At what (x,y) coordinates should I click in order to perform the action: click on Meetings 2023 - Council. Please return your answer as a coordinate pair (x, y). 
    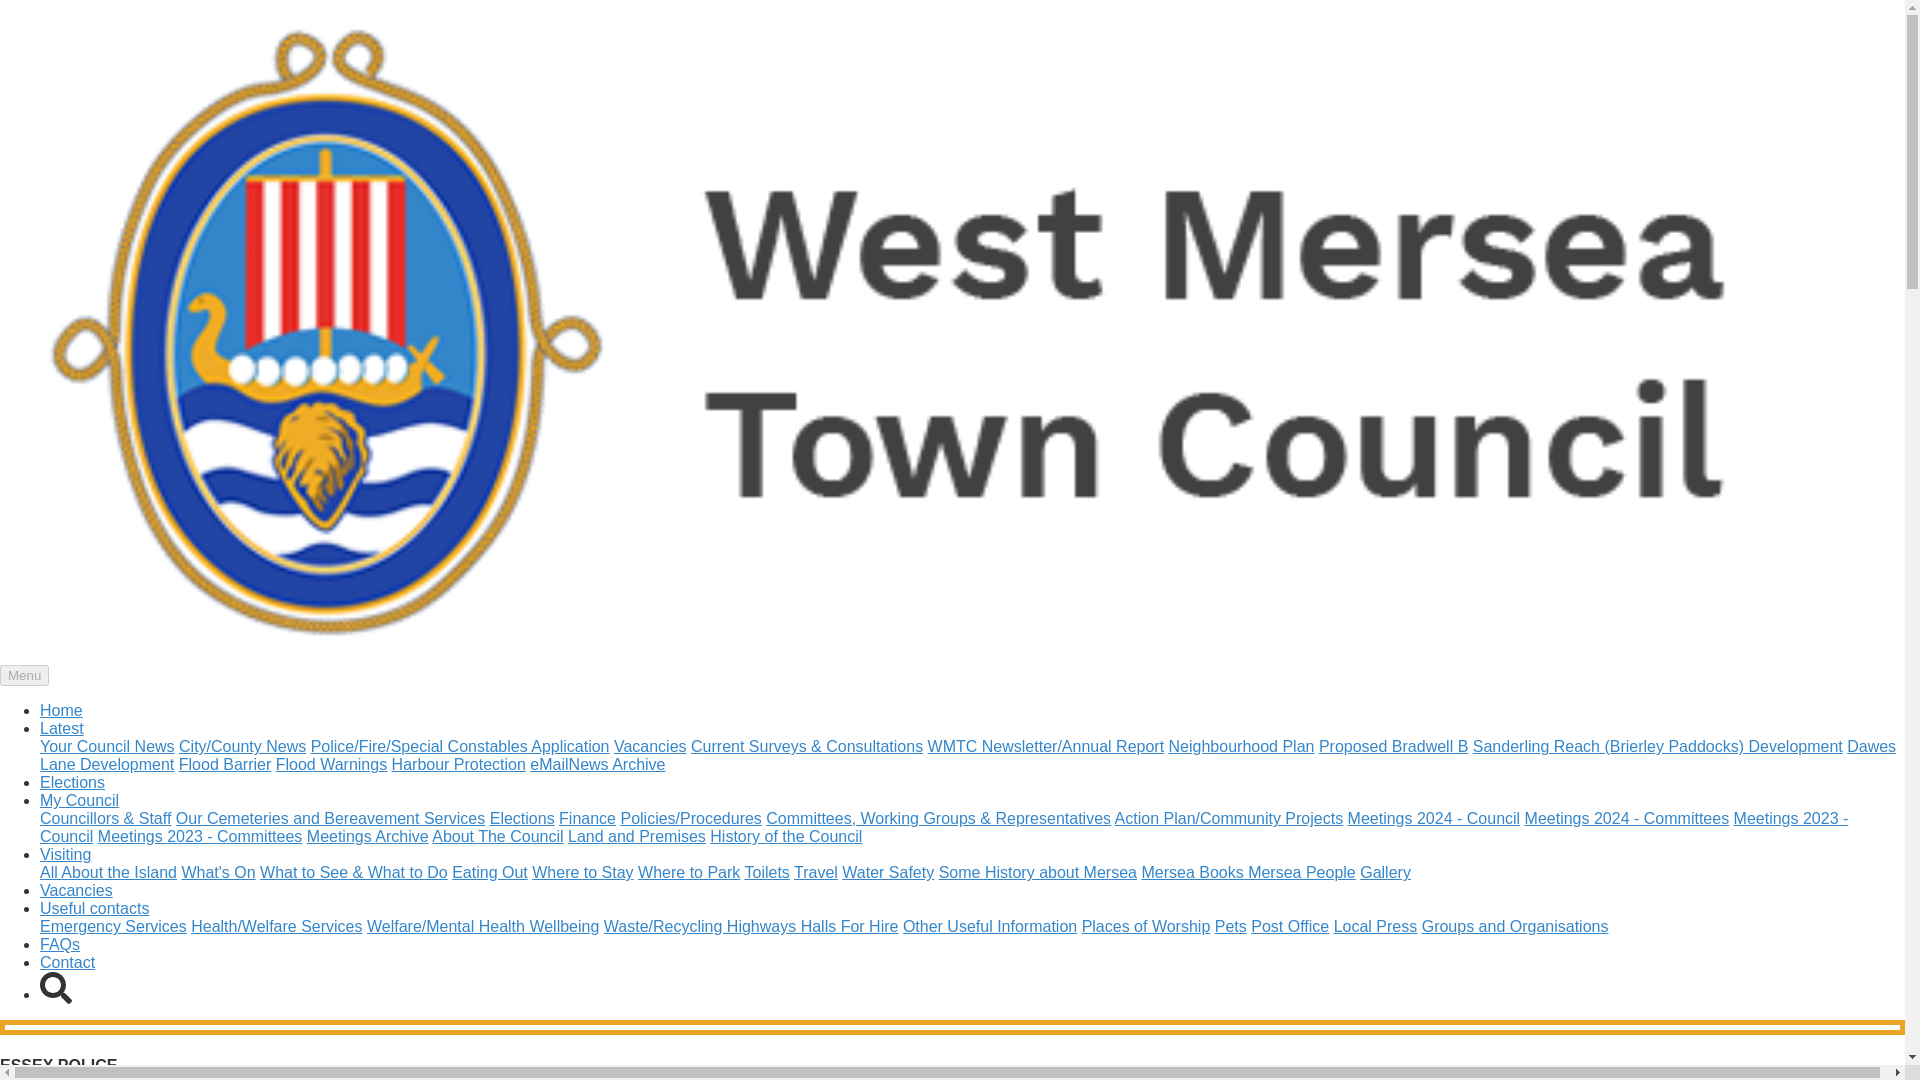
    Looking at the image, I should click on (944, 827).